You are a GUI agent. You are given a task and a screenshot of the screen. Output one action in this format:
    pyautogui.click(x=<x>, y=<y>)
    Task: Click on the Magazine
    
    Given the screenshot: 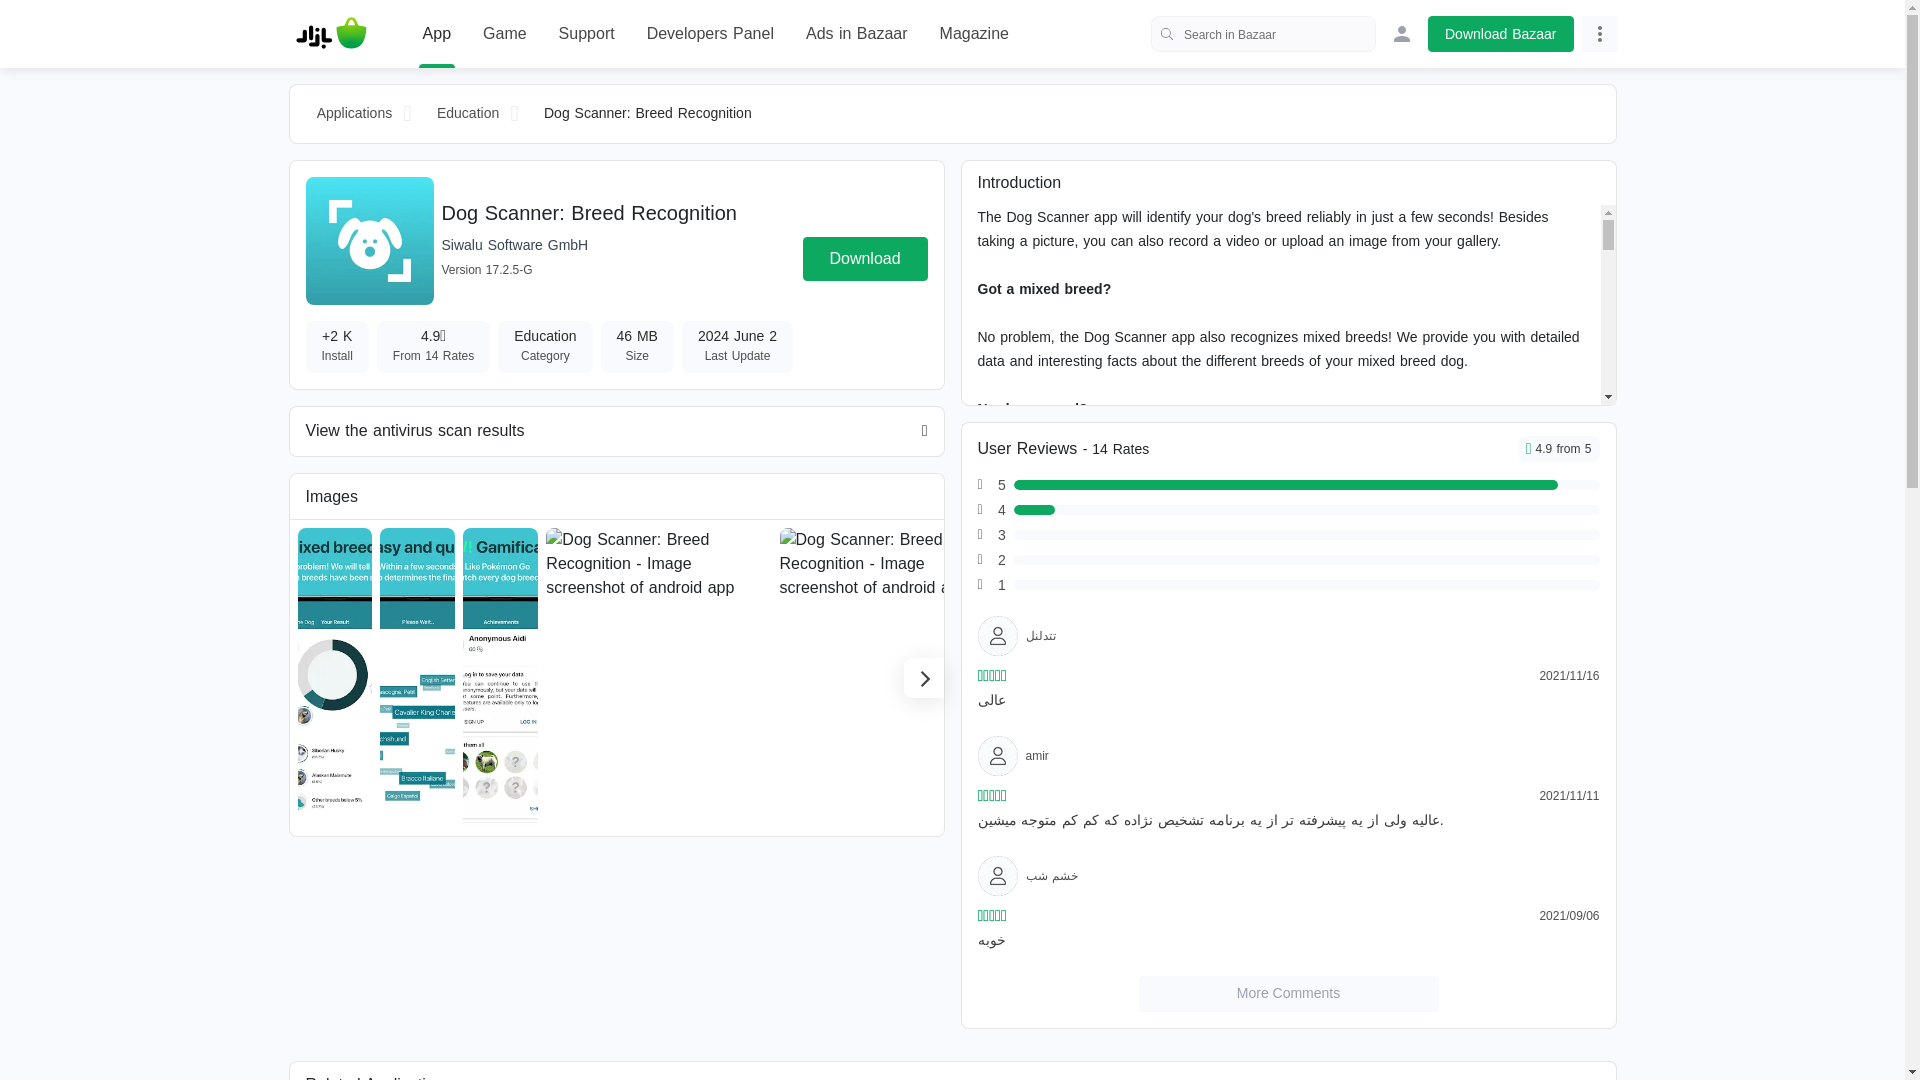 What is the action you would take?
    pyautogui.click(x=974, y=34)
    